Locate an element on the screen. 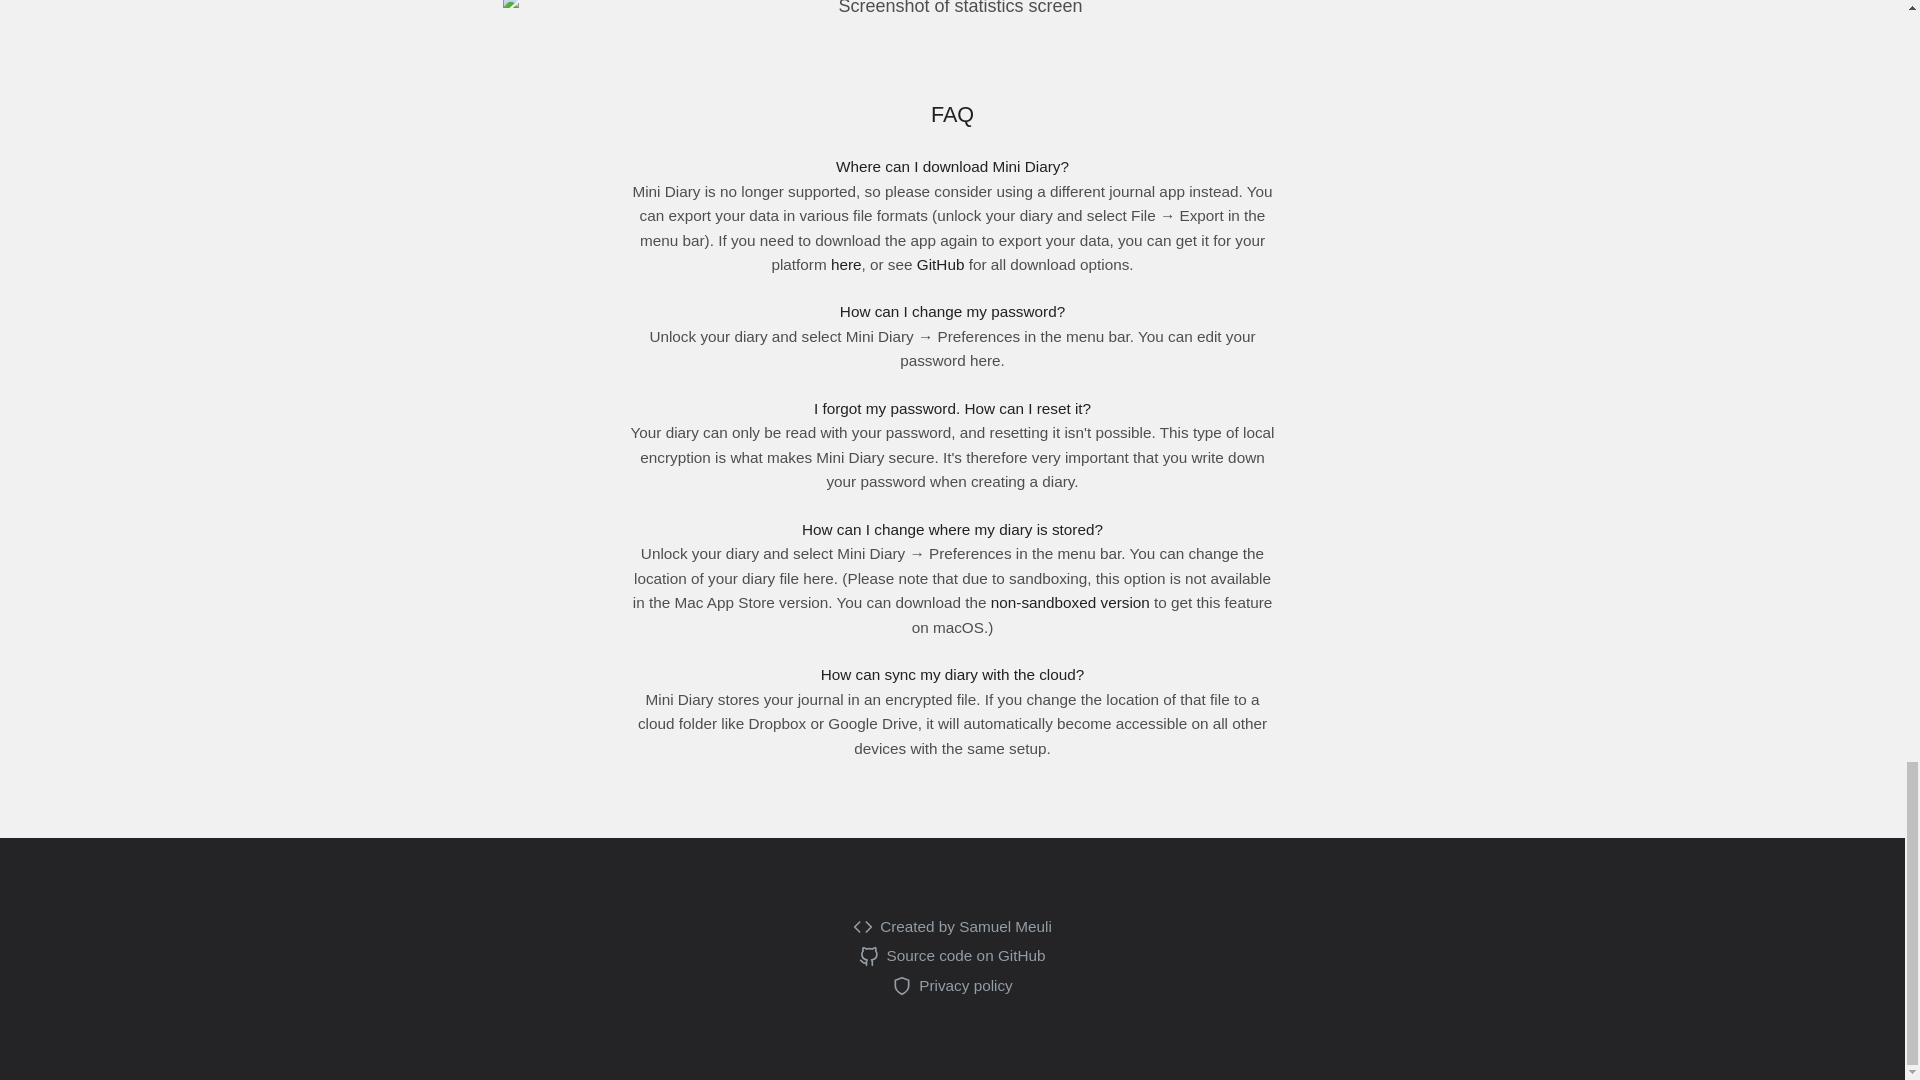 The height and width of the screenshot is (1080, 1920). Created by Samuel Meuli is located at coordinates (952, 926).